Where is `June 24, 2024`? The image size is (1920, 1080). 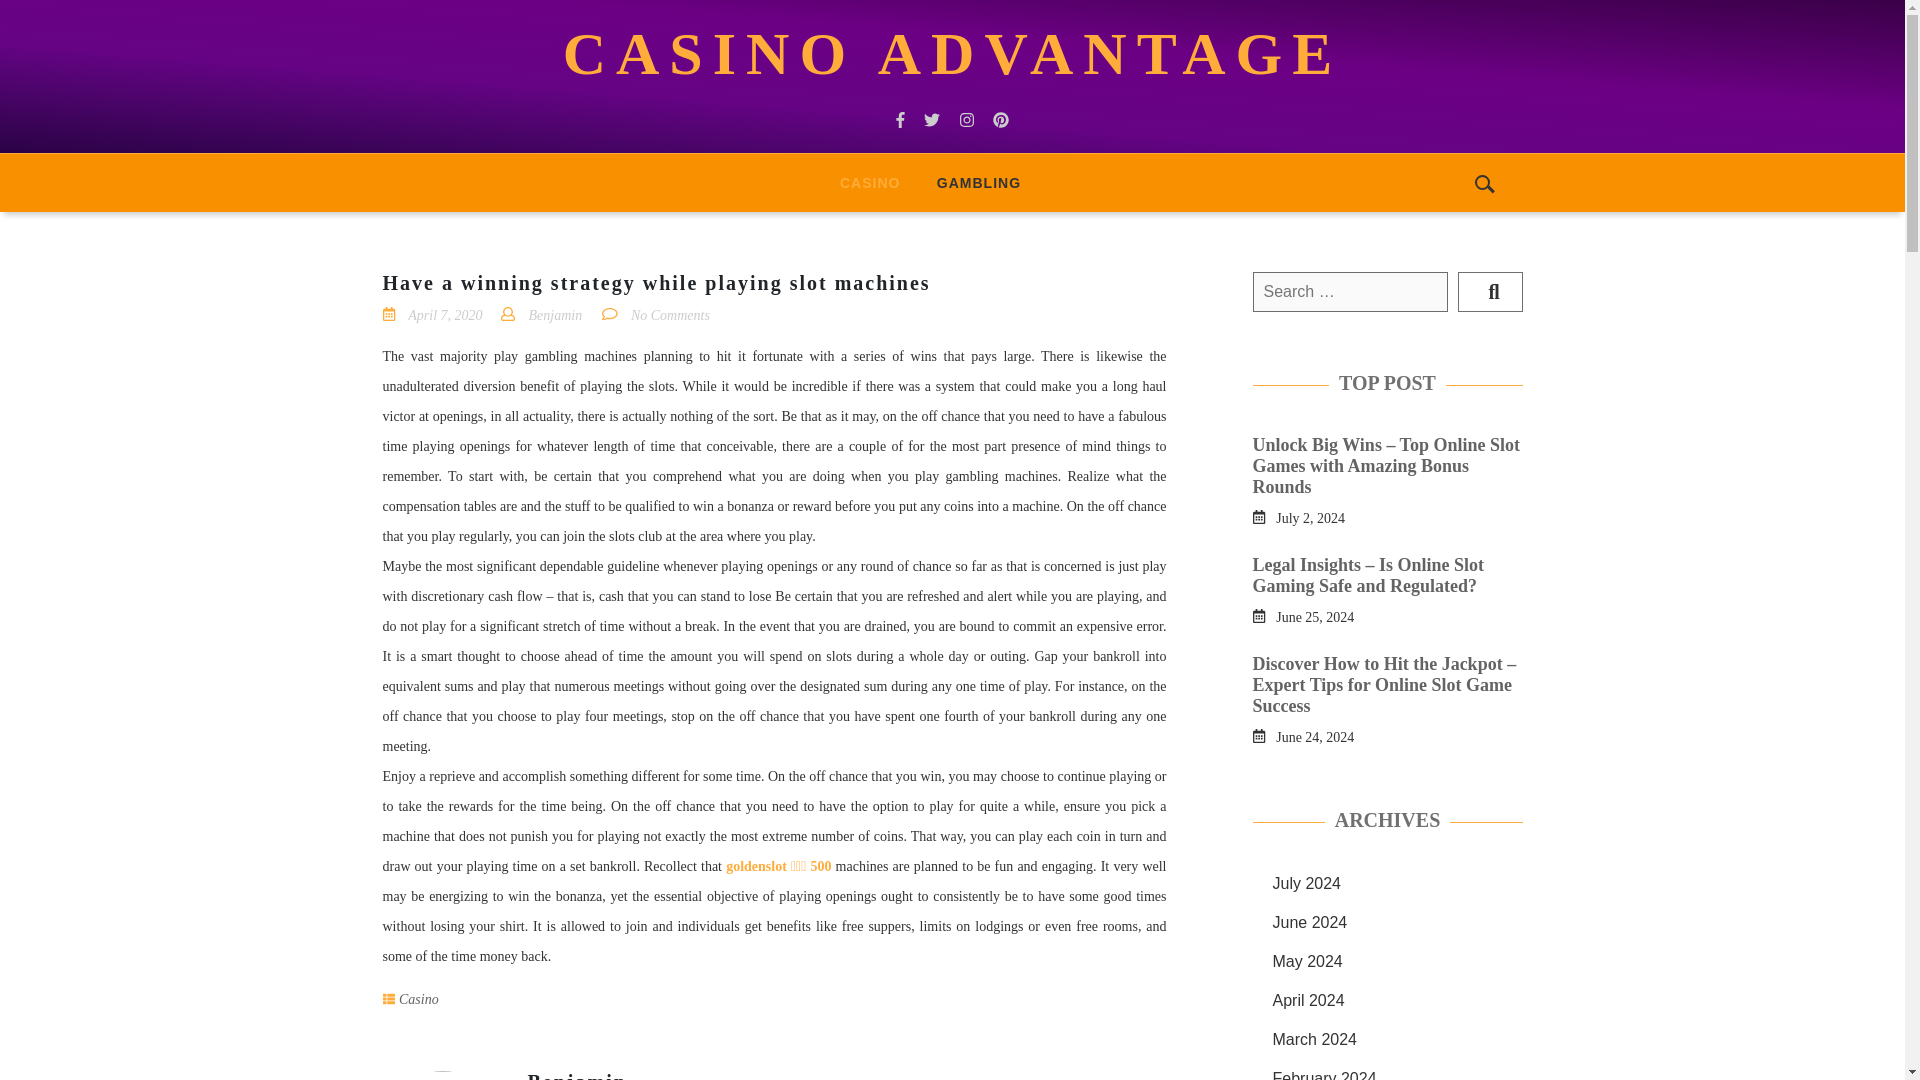 June 24, 2024 is located at coordinates (1314, 736).